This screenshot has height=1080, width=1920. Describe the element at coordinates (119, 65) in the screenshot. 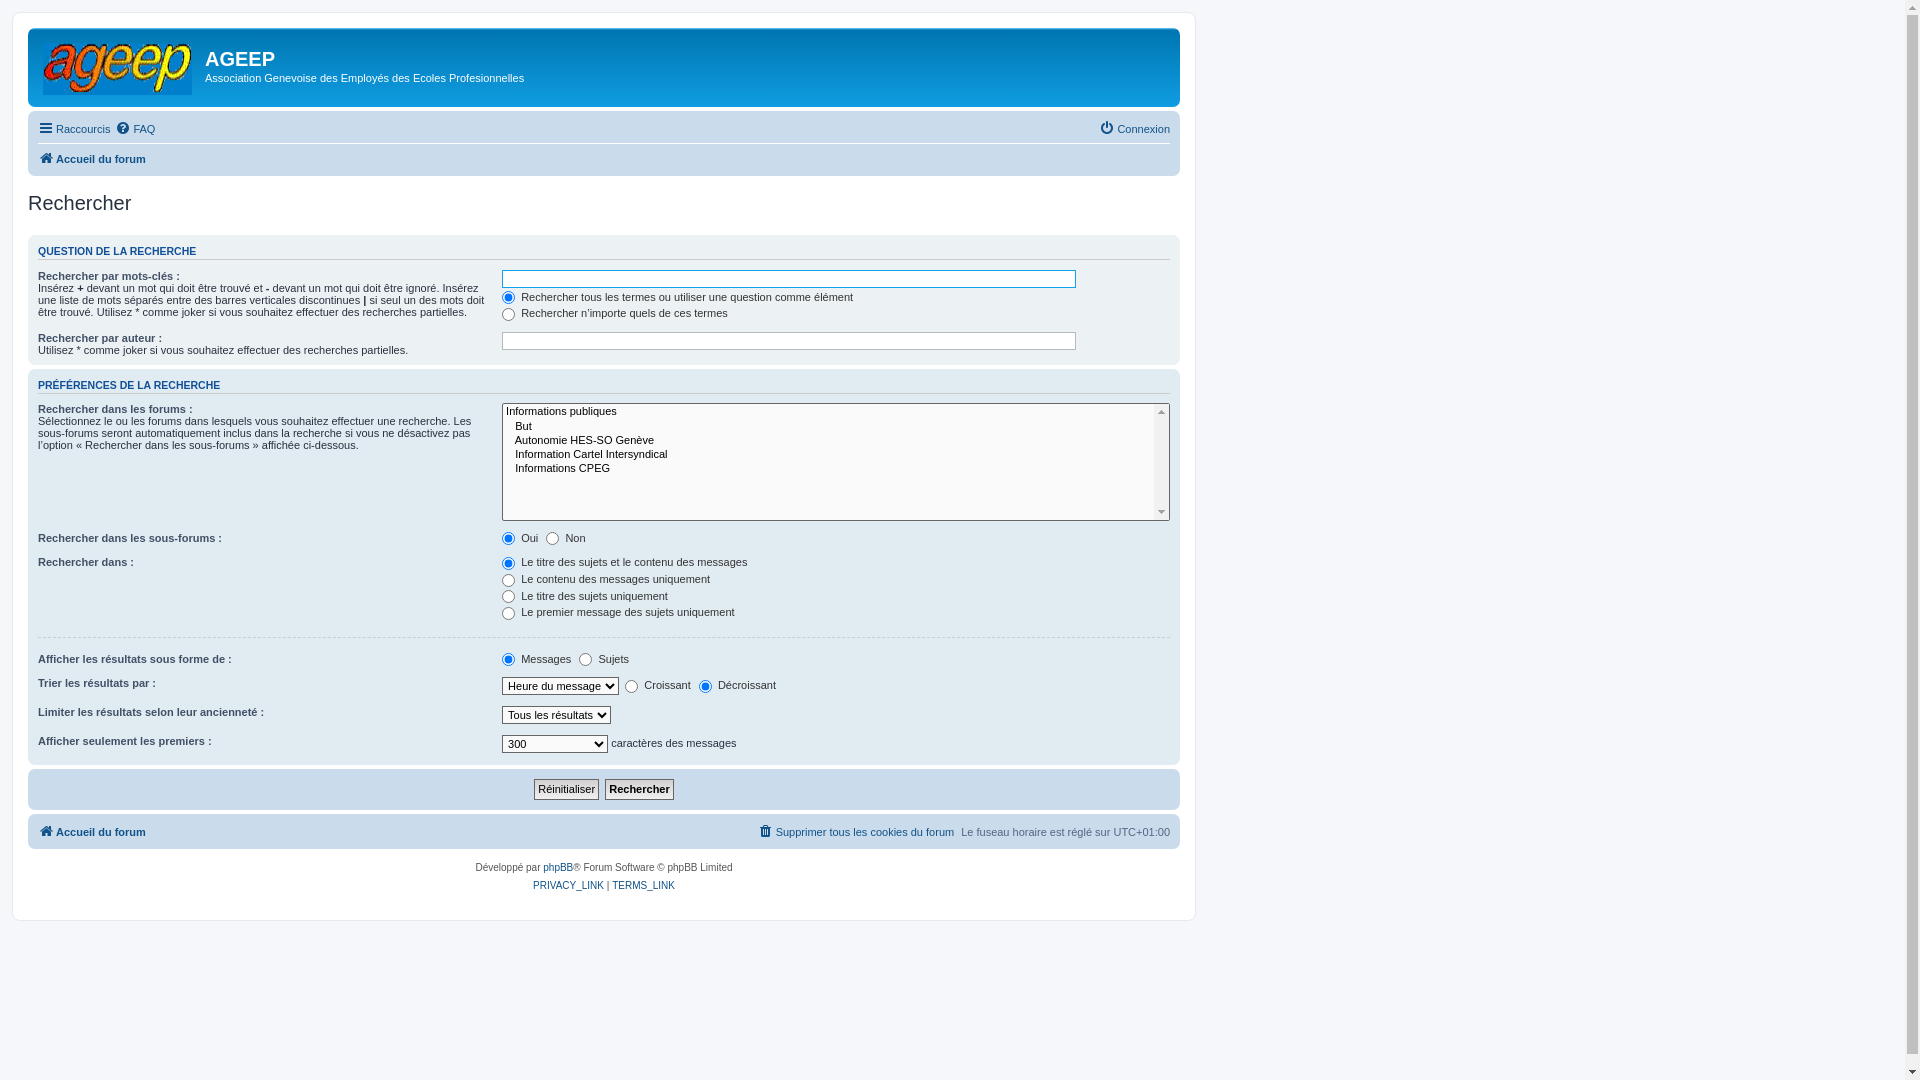

I see `Accueil du forum` at that location.